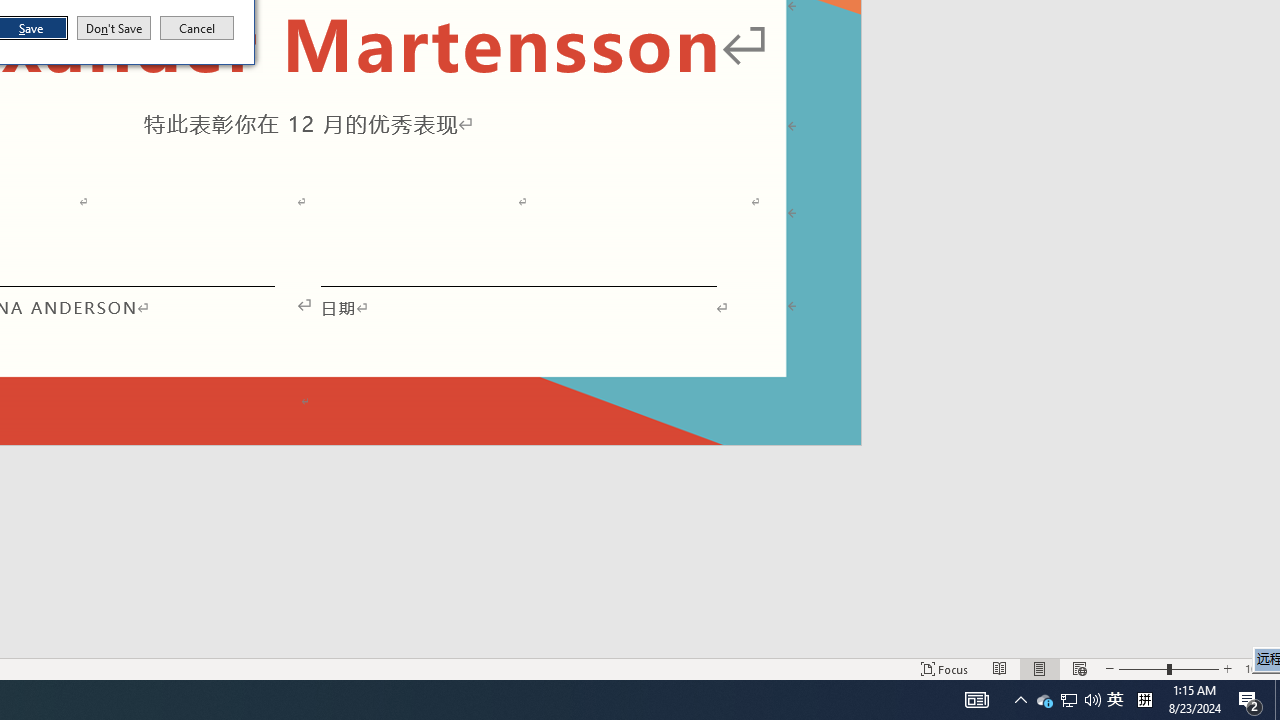 The image size is (1280, 720). What do you see at coordinates (1258, 668) in the screenshot?
I see `Zoom 100%` at bounding box center [1258, 668].